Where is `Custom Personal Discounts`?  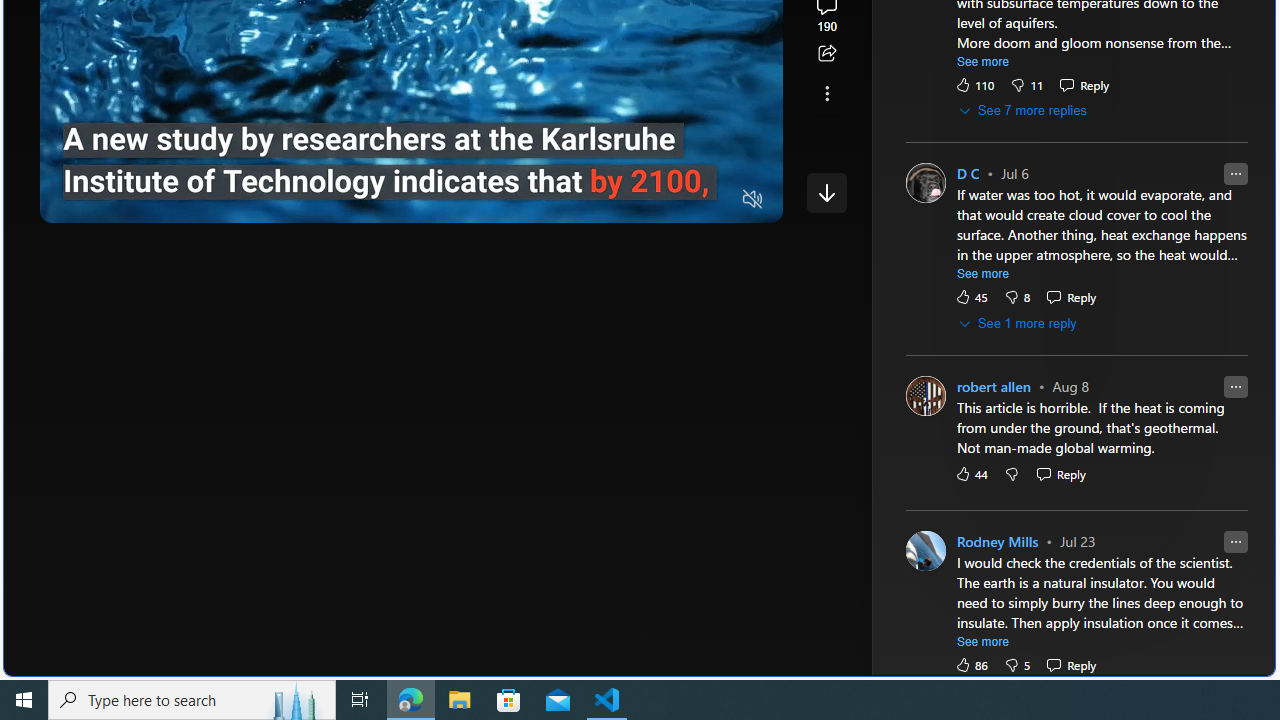
Custom Personal Discounts is located at coordinates (1084, 186).